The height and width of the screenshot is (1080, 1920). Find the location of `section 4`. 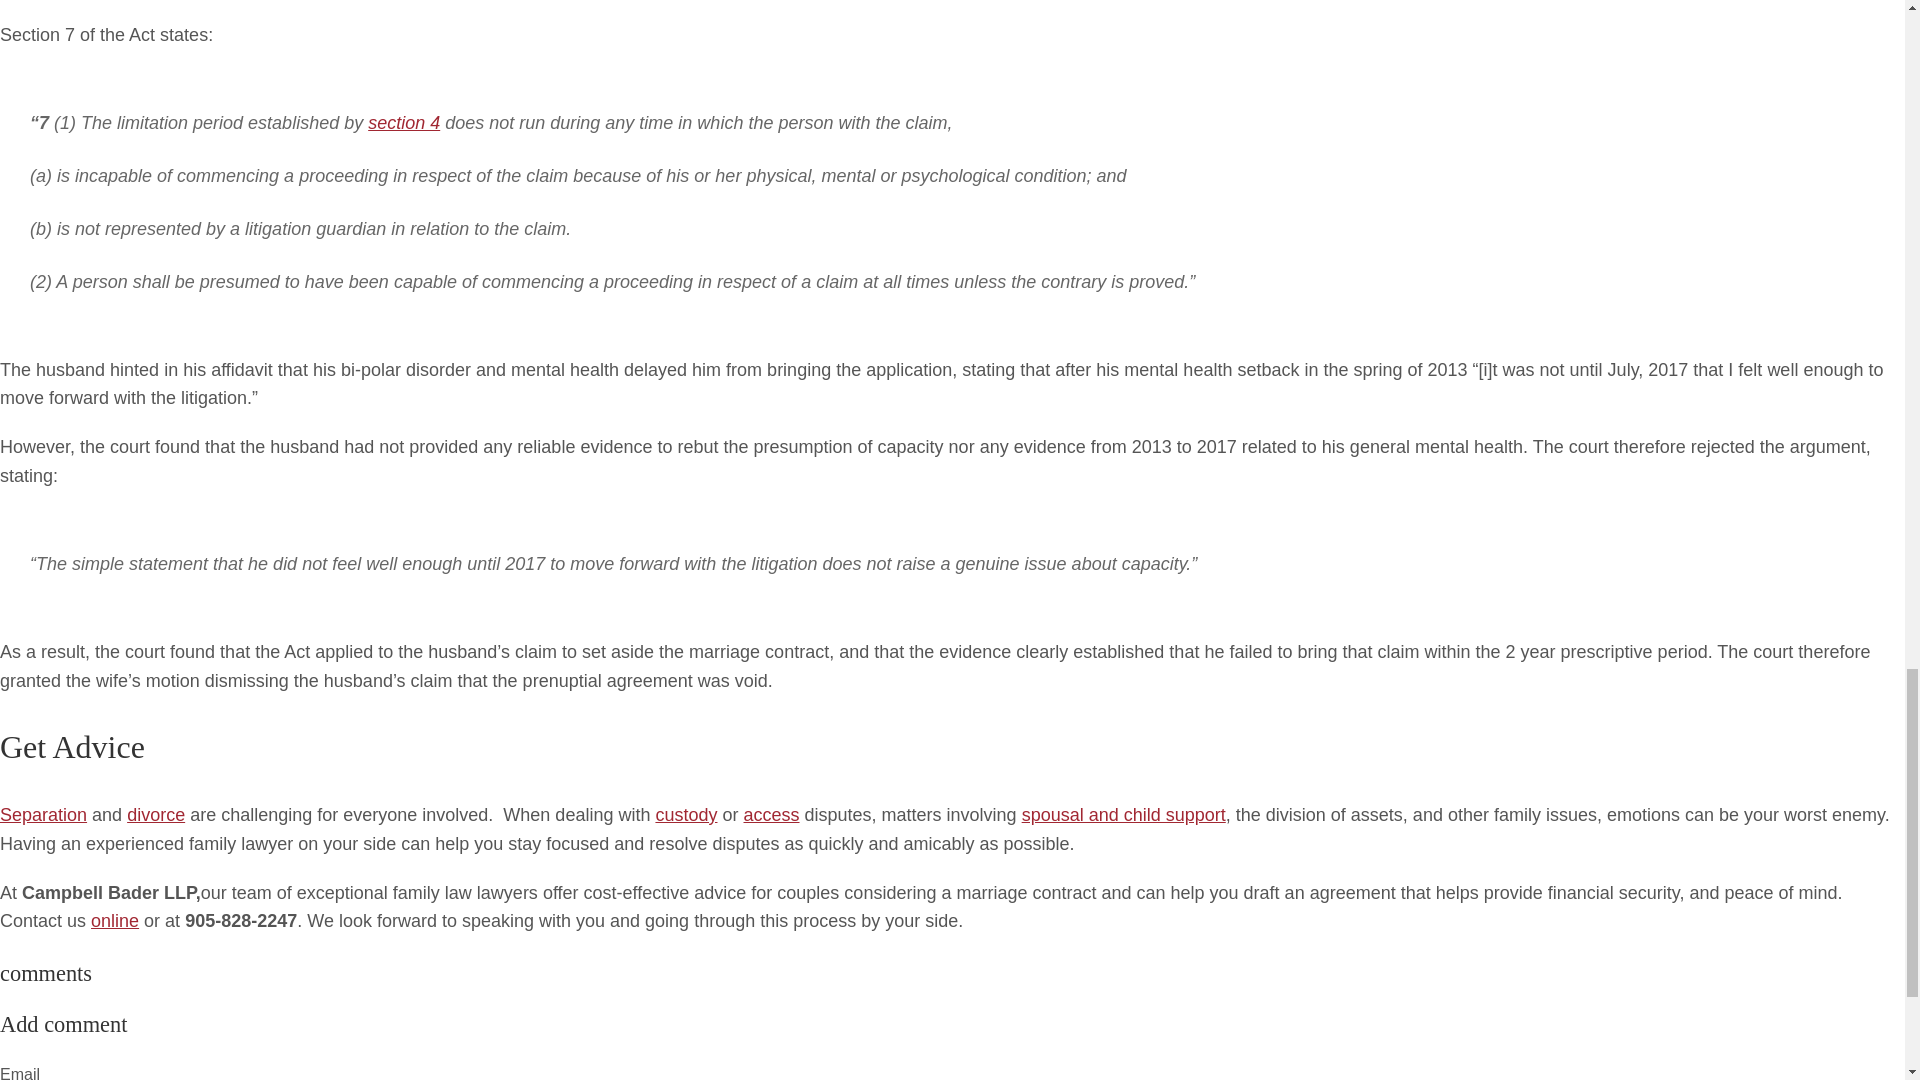

section 4 is located at coordinates (404, 122).